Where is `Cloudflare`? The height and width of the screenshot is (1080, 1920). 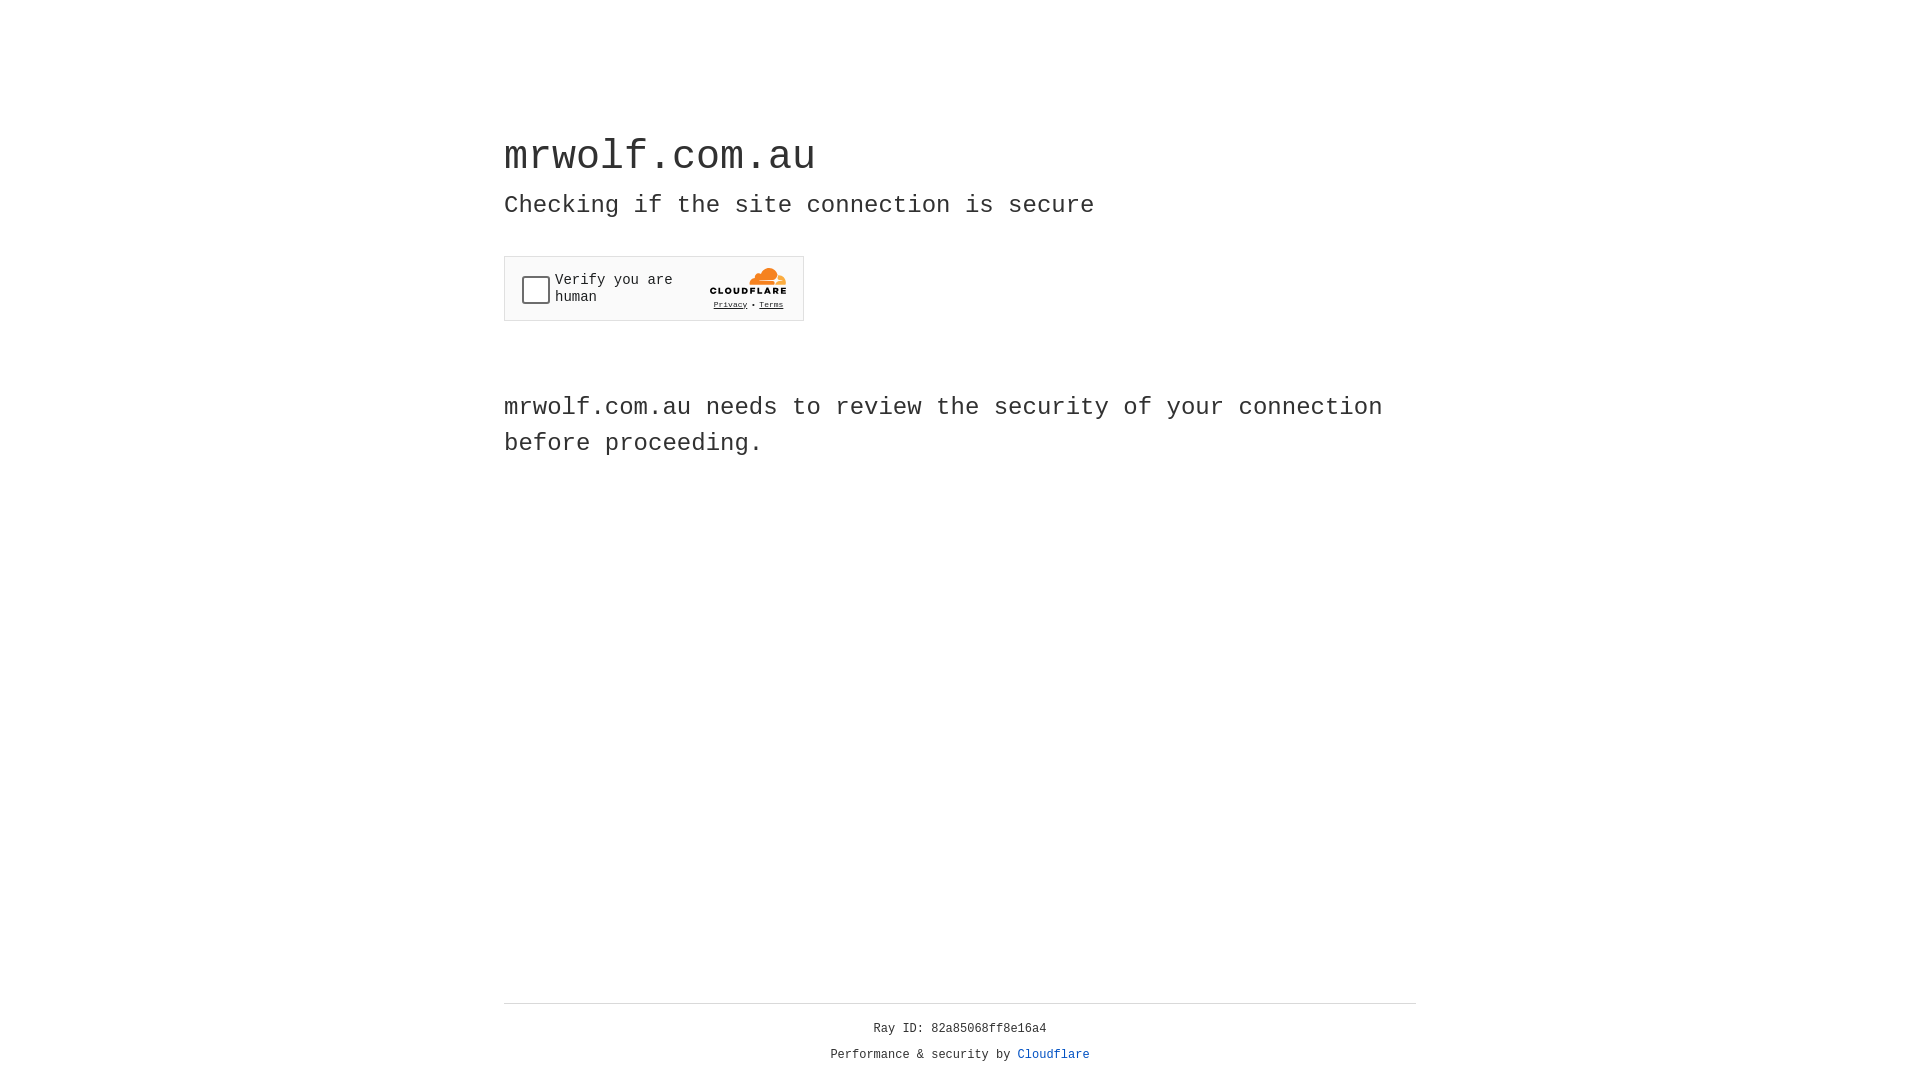
Cloudflare is located at coordinates (1054, 1055).